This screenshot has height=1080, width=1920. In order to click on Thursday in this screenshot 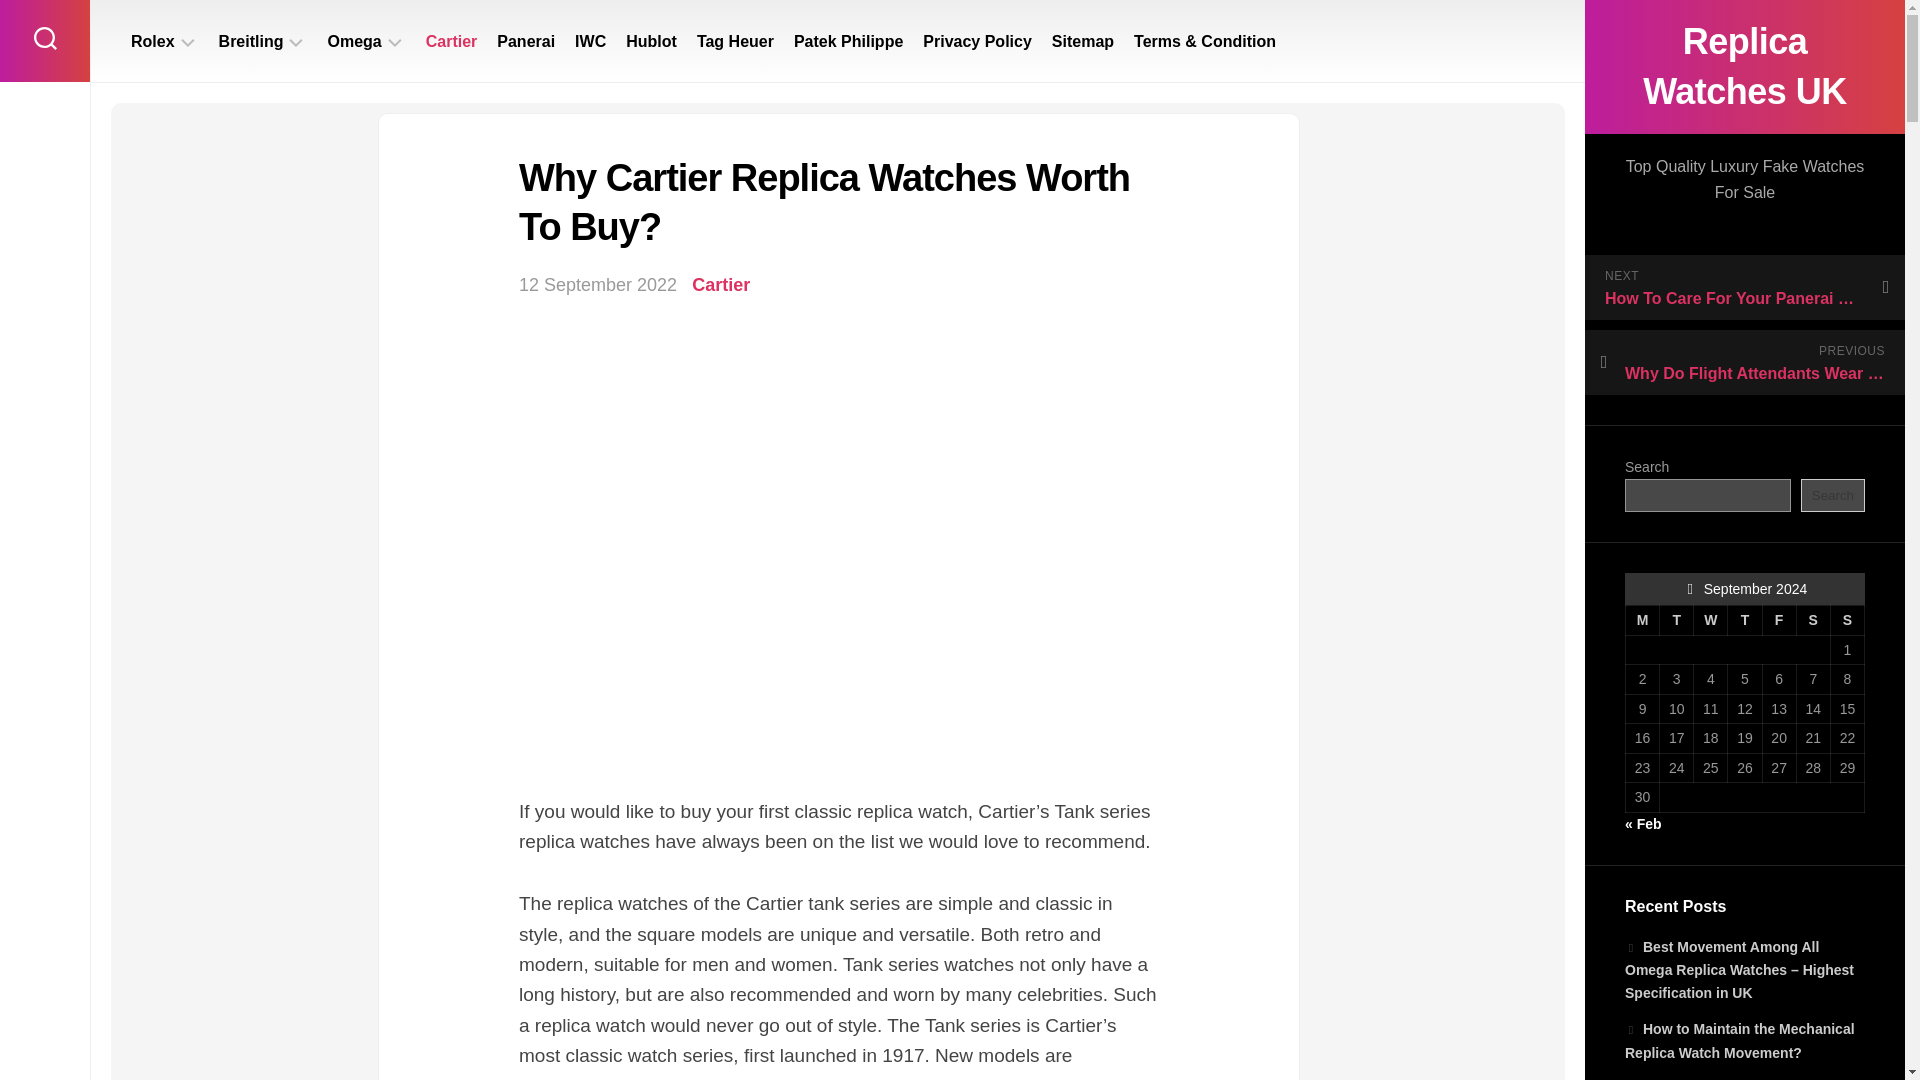, I will do `click(1745, 620)`.